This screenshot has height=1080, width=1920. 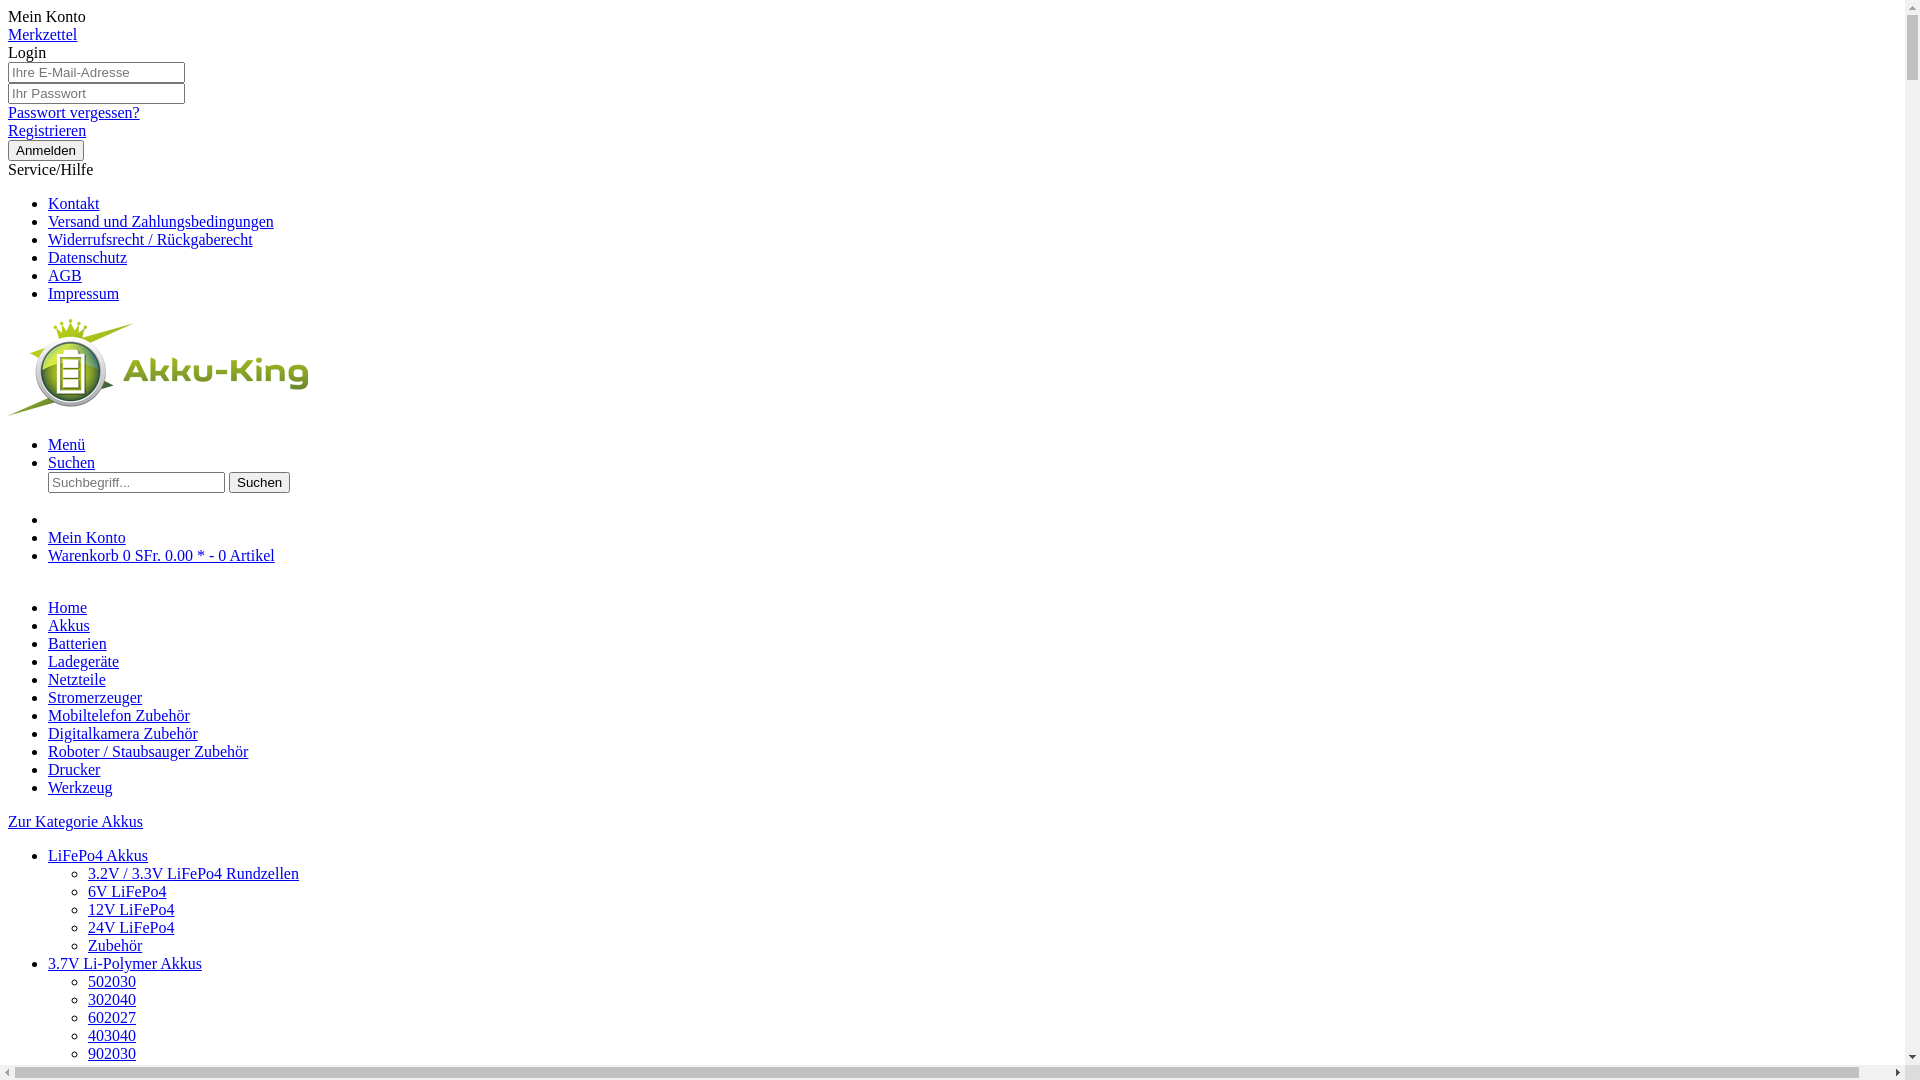 What do you see at coordinates (65, 276) in the screenshot?
I see `AGB` at bounding box center [65, 276].